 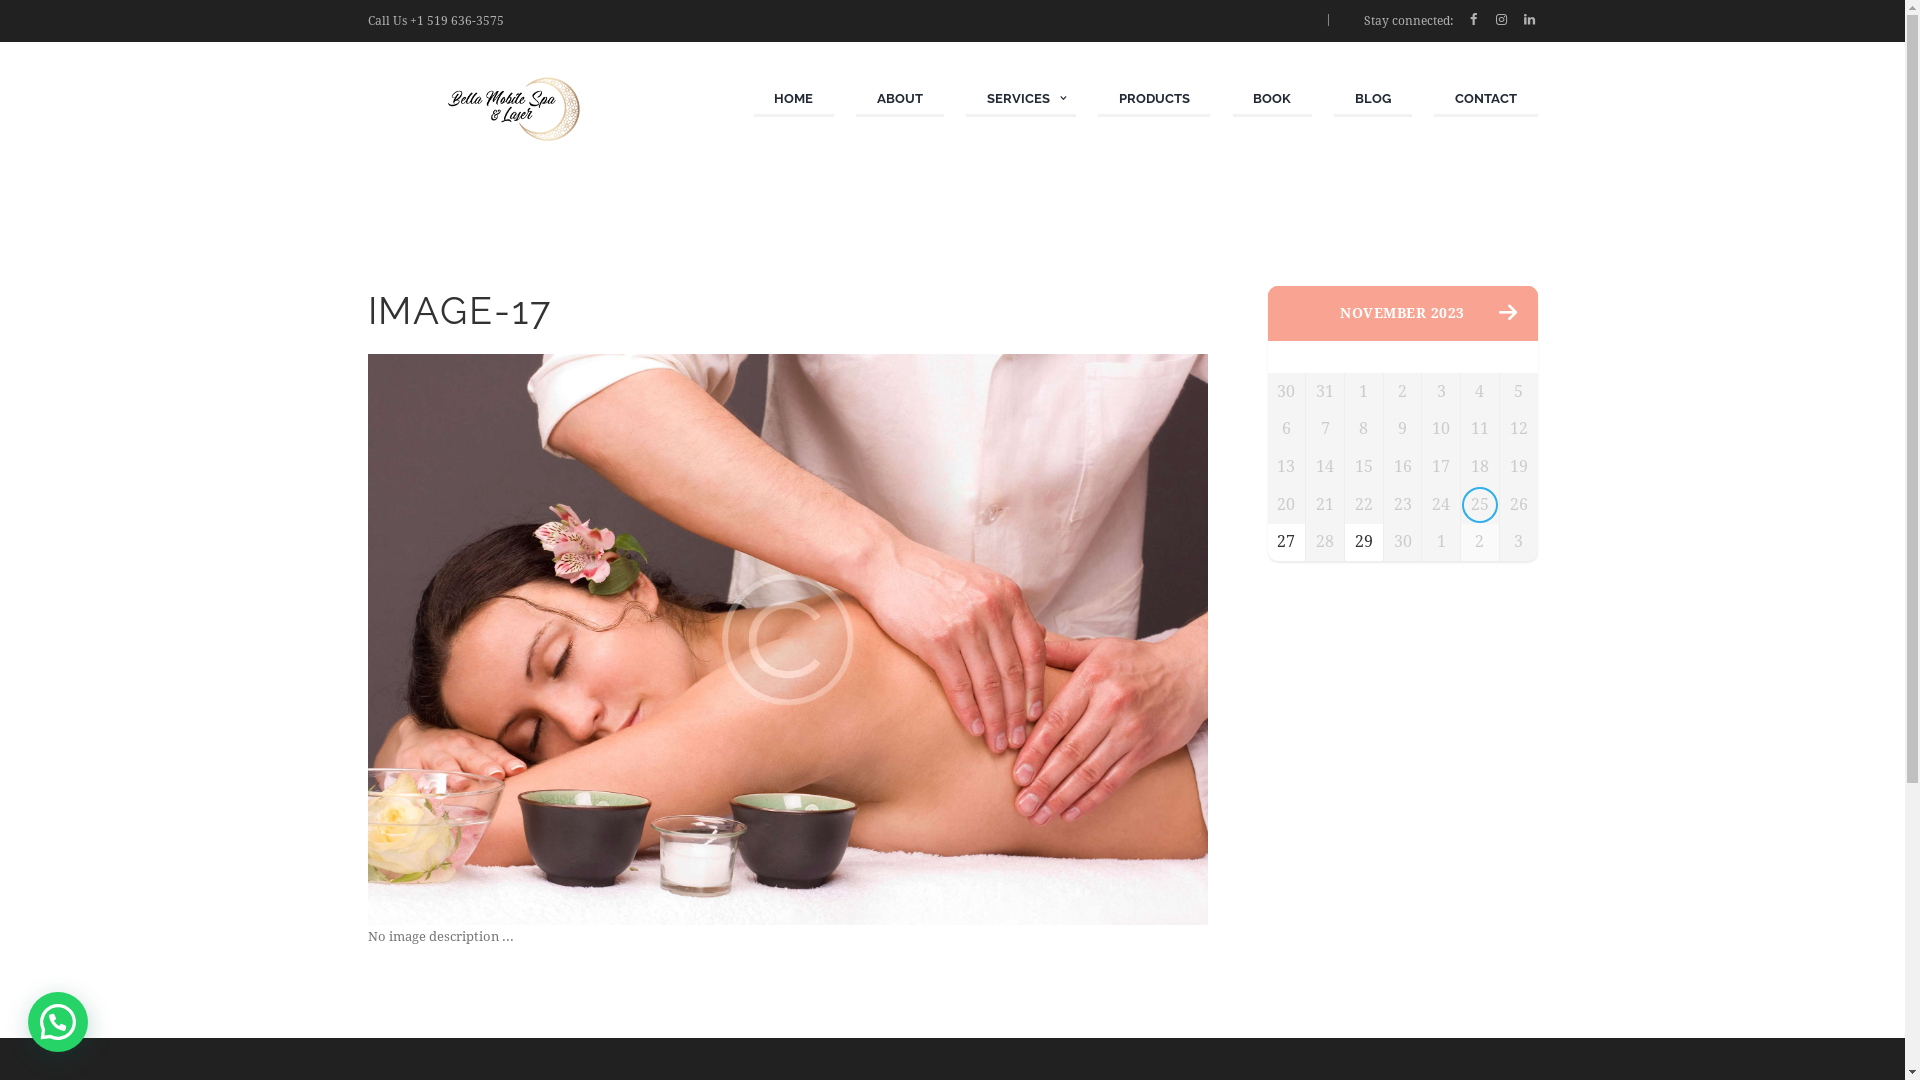 I want to click on BOOK, so click(x=1273, y=100).